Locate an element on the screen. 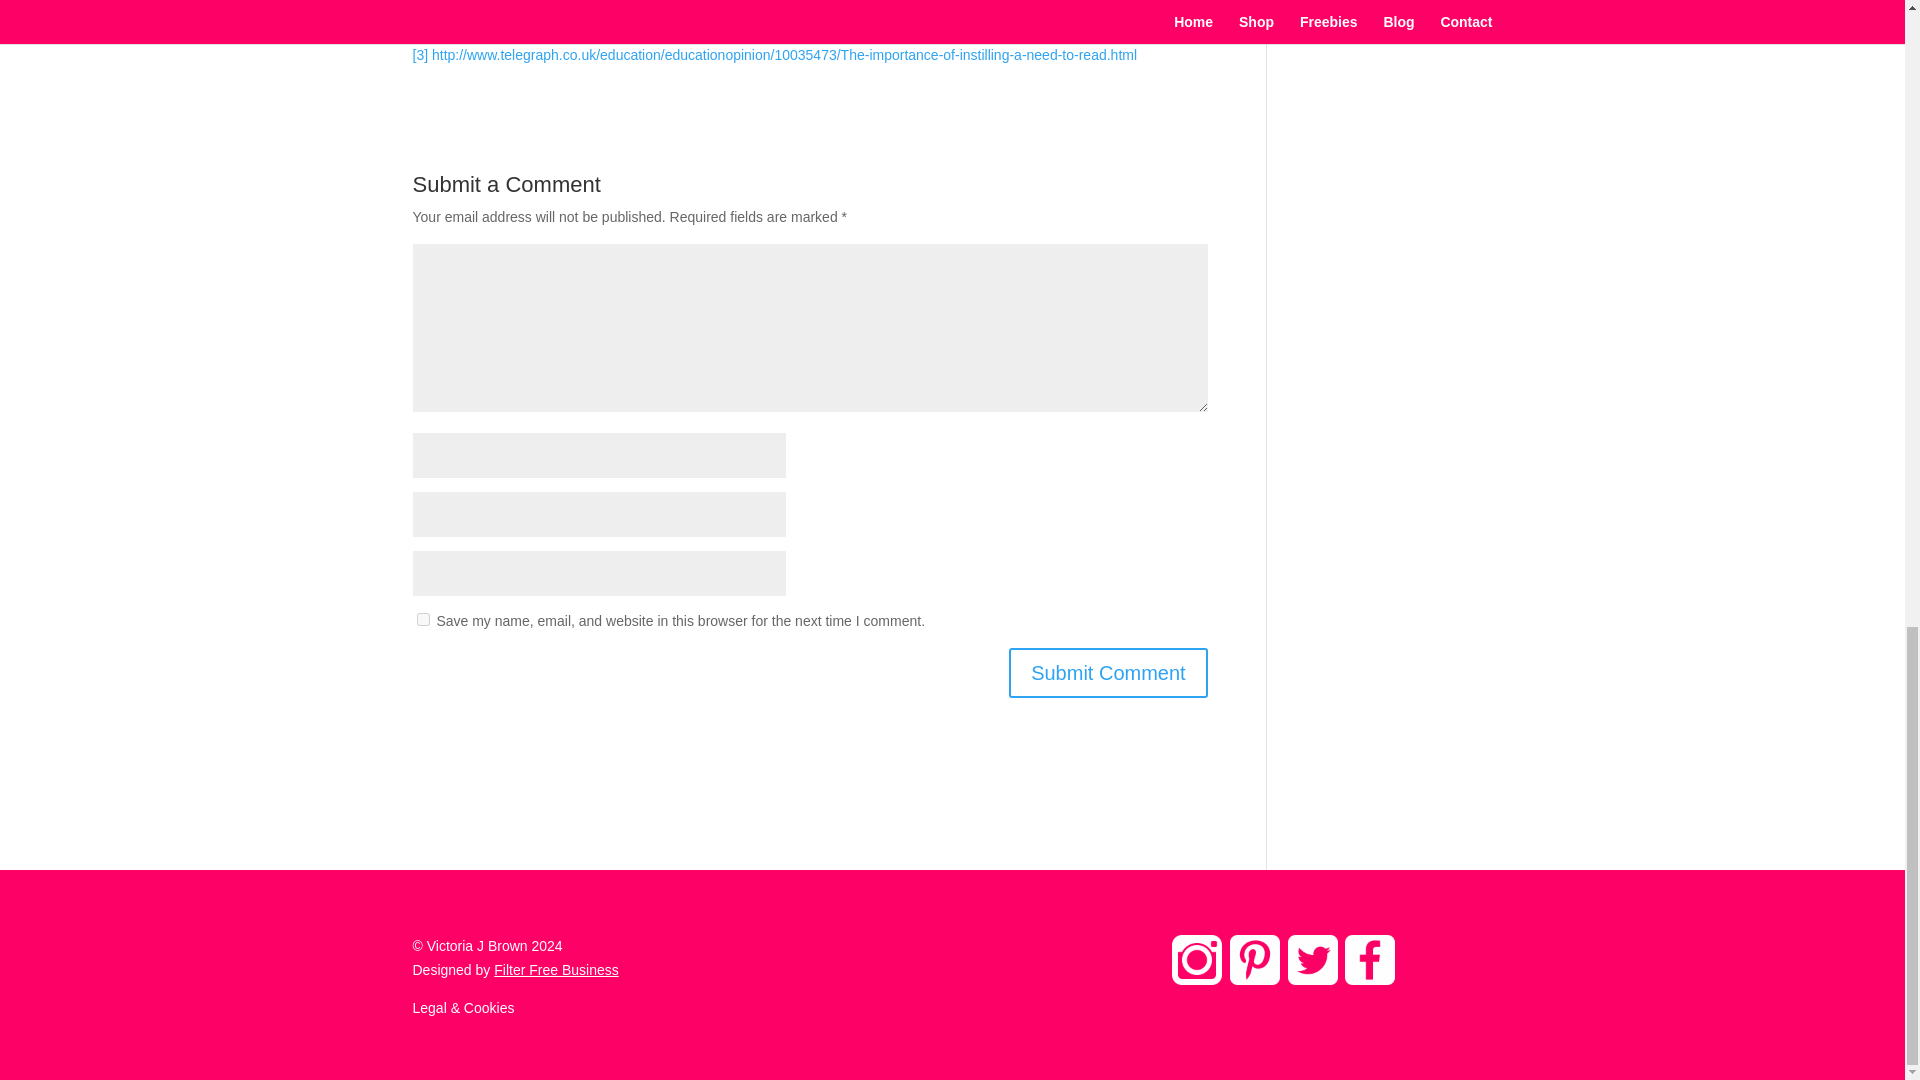  yes is located at coordinates (422, 620).